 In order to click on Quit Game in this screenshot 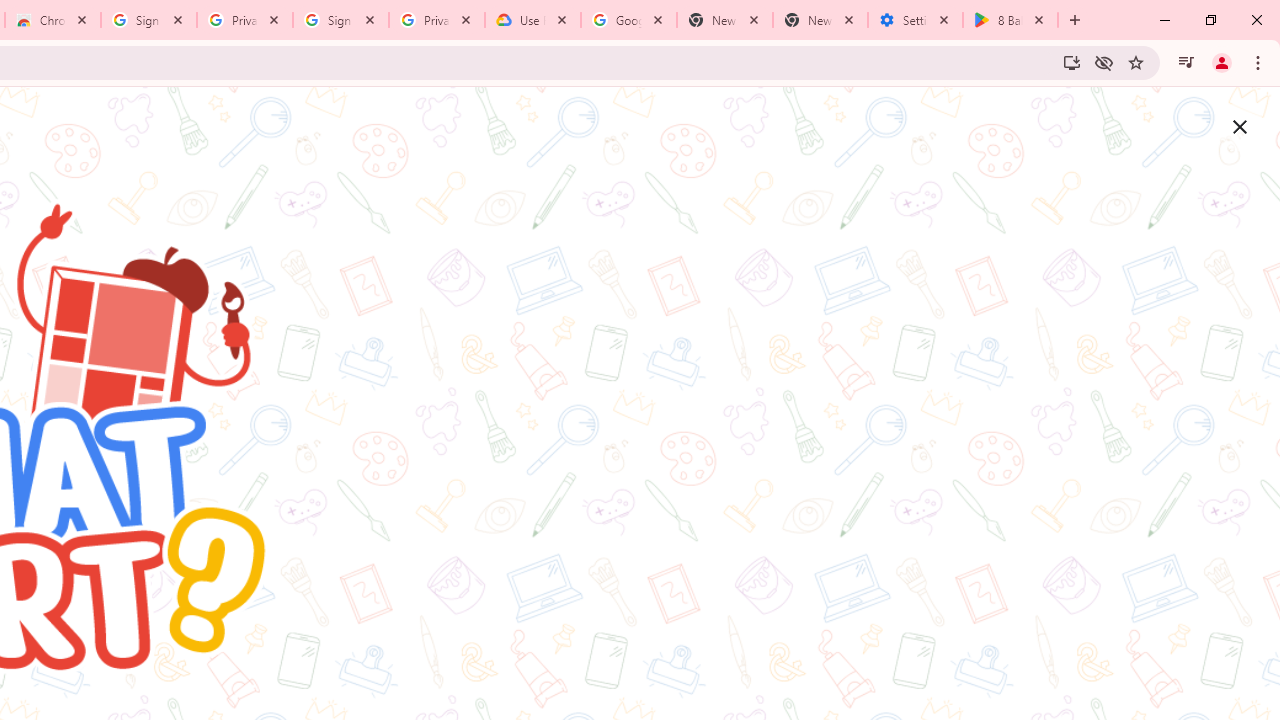, I will do `click(1240, 126)`.